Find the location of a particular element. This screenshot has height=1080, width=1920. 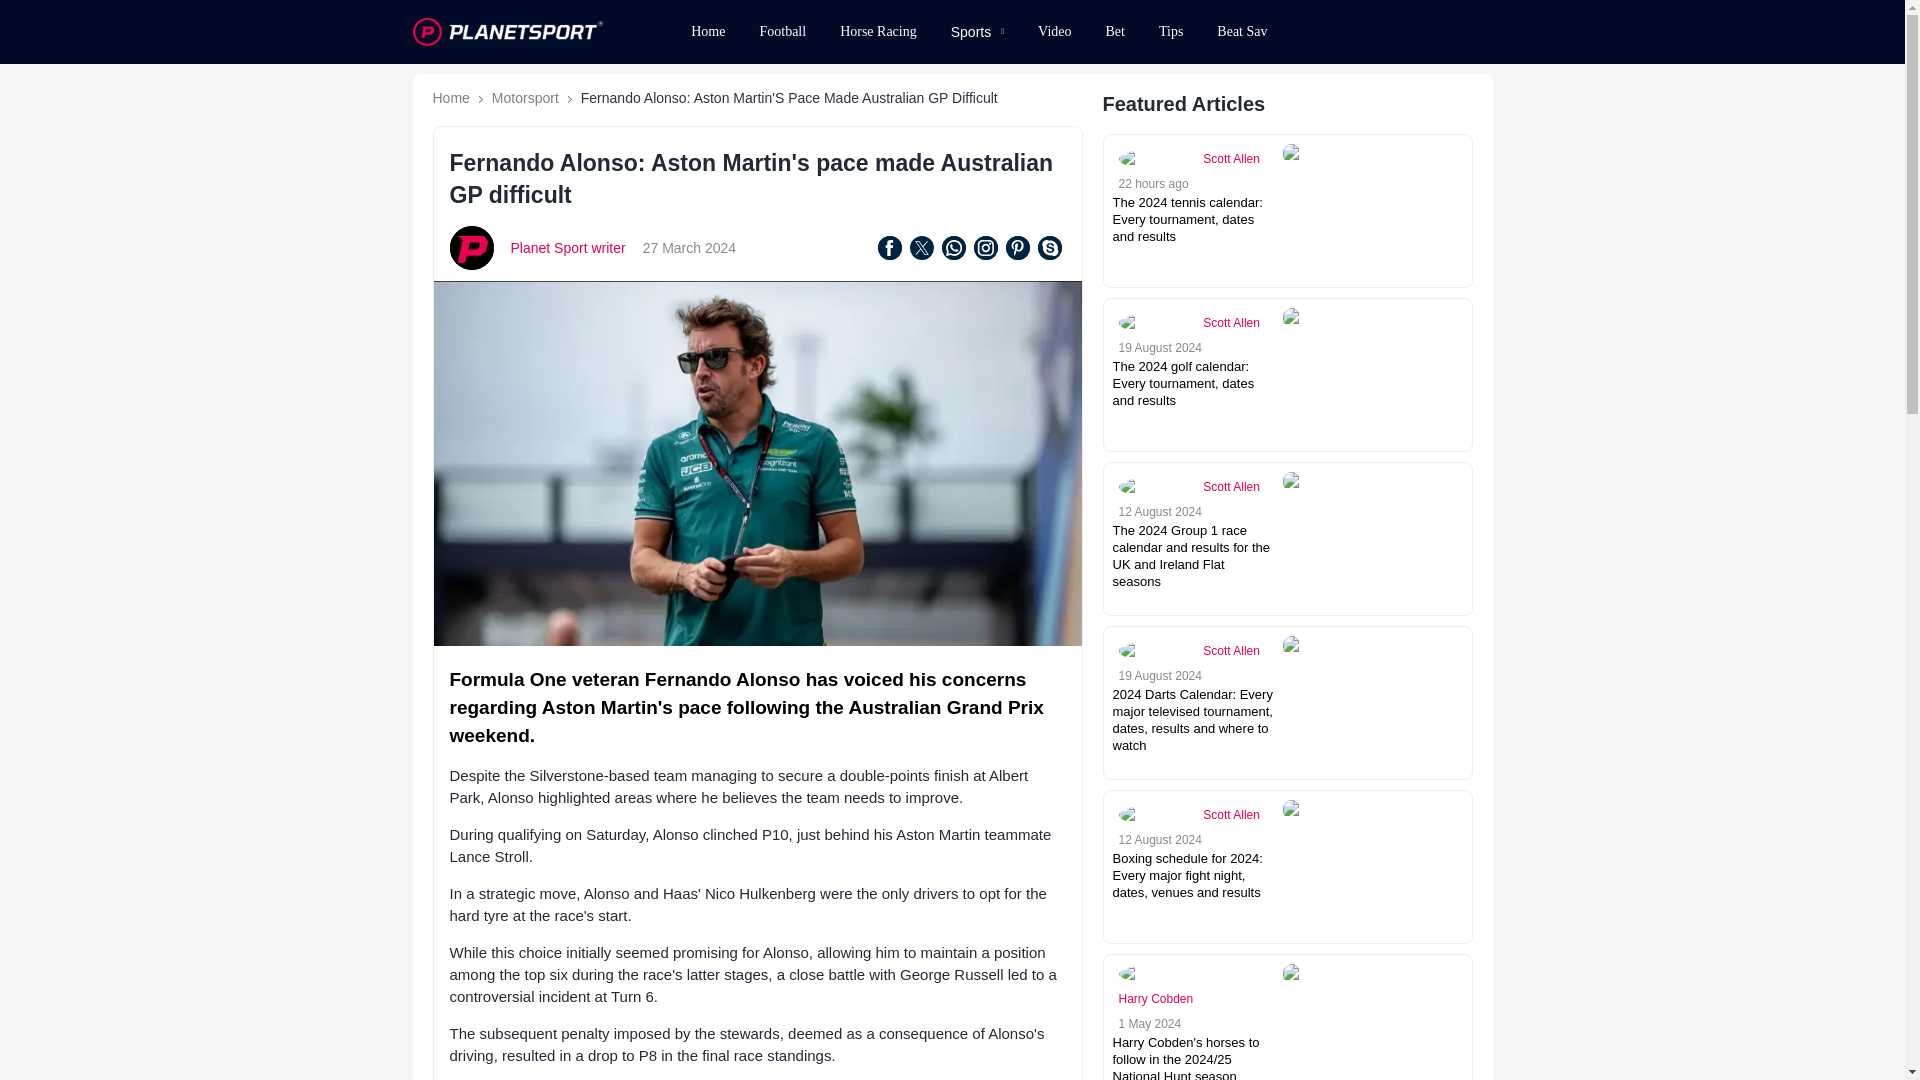

Planet Sport writer is located at coordinates (568, 247).